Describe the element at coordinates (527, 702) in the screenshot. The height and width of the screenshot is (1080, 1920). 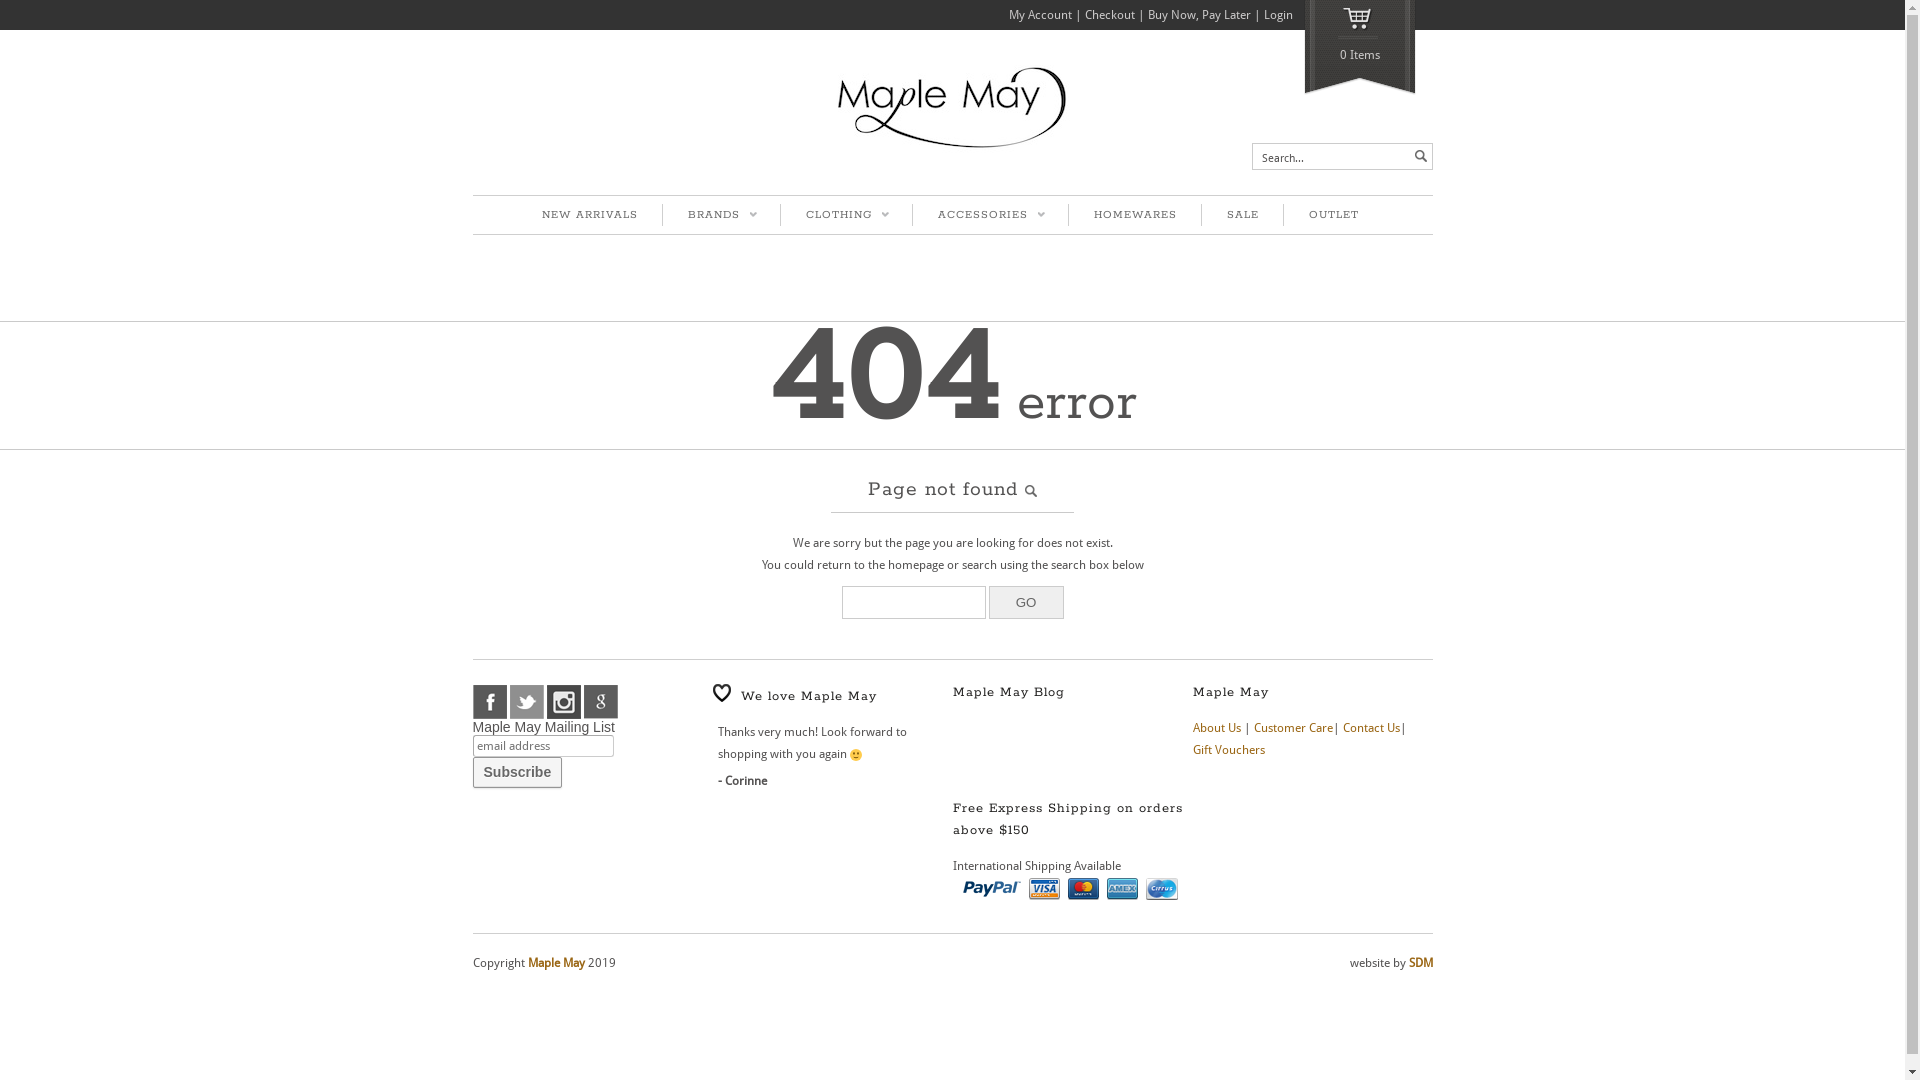
I see `twitter` at that location.